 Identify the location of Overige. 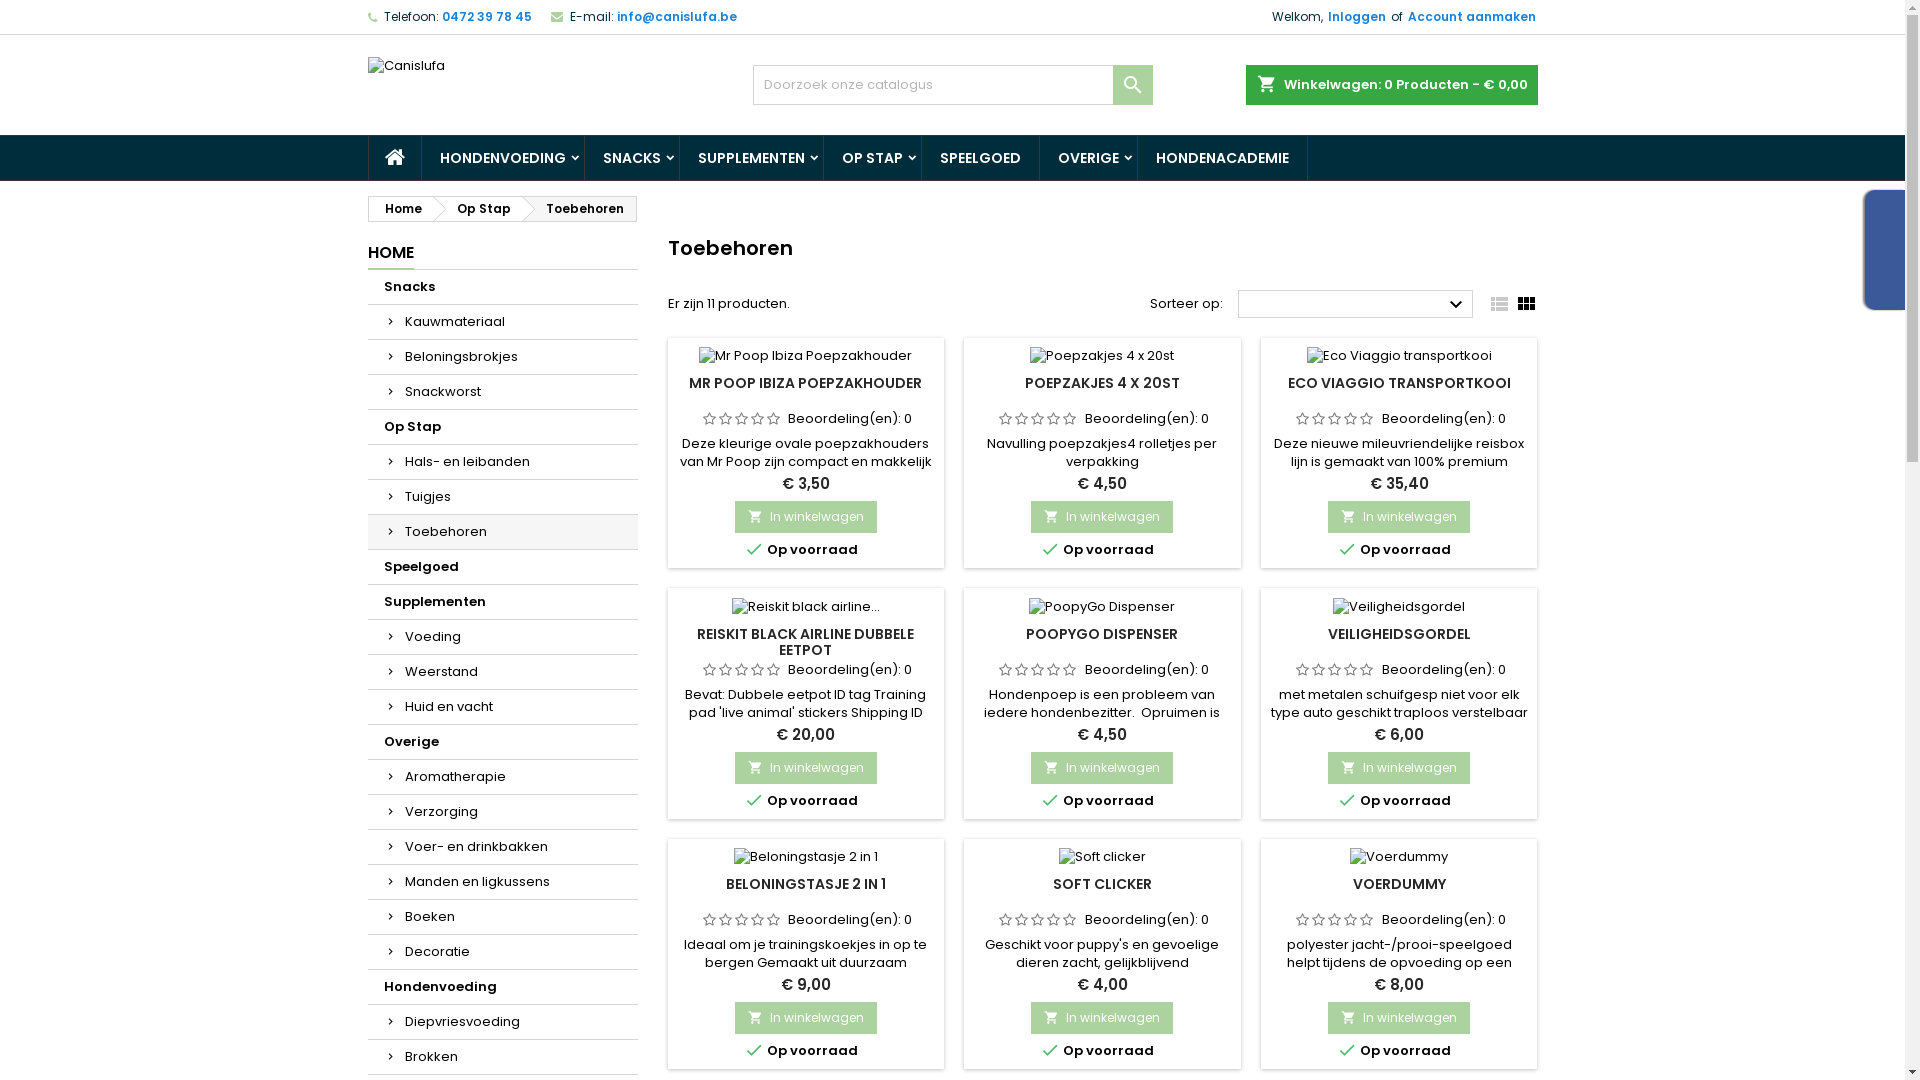
(503, 742).